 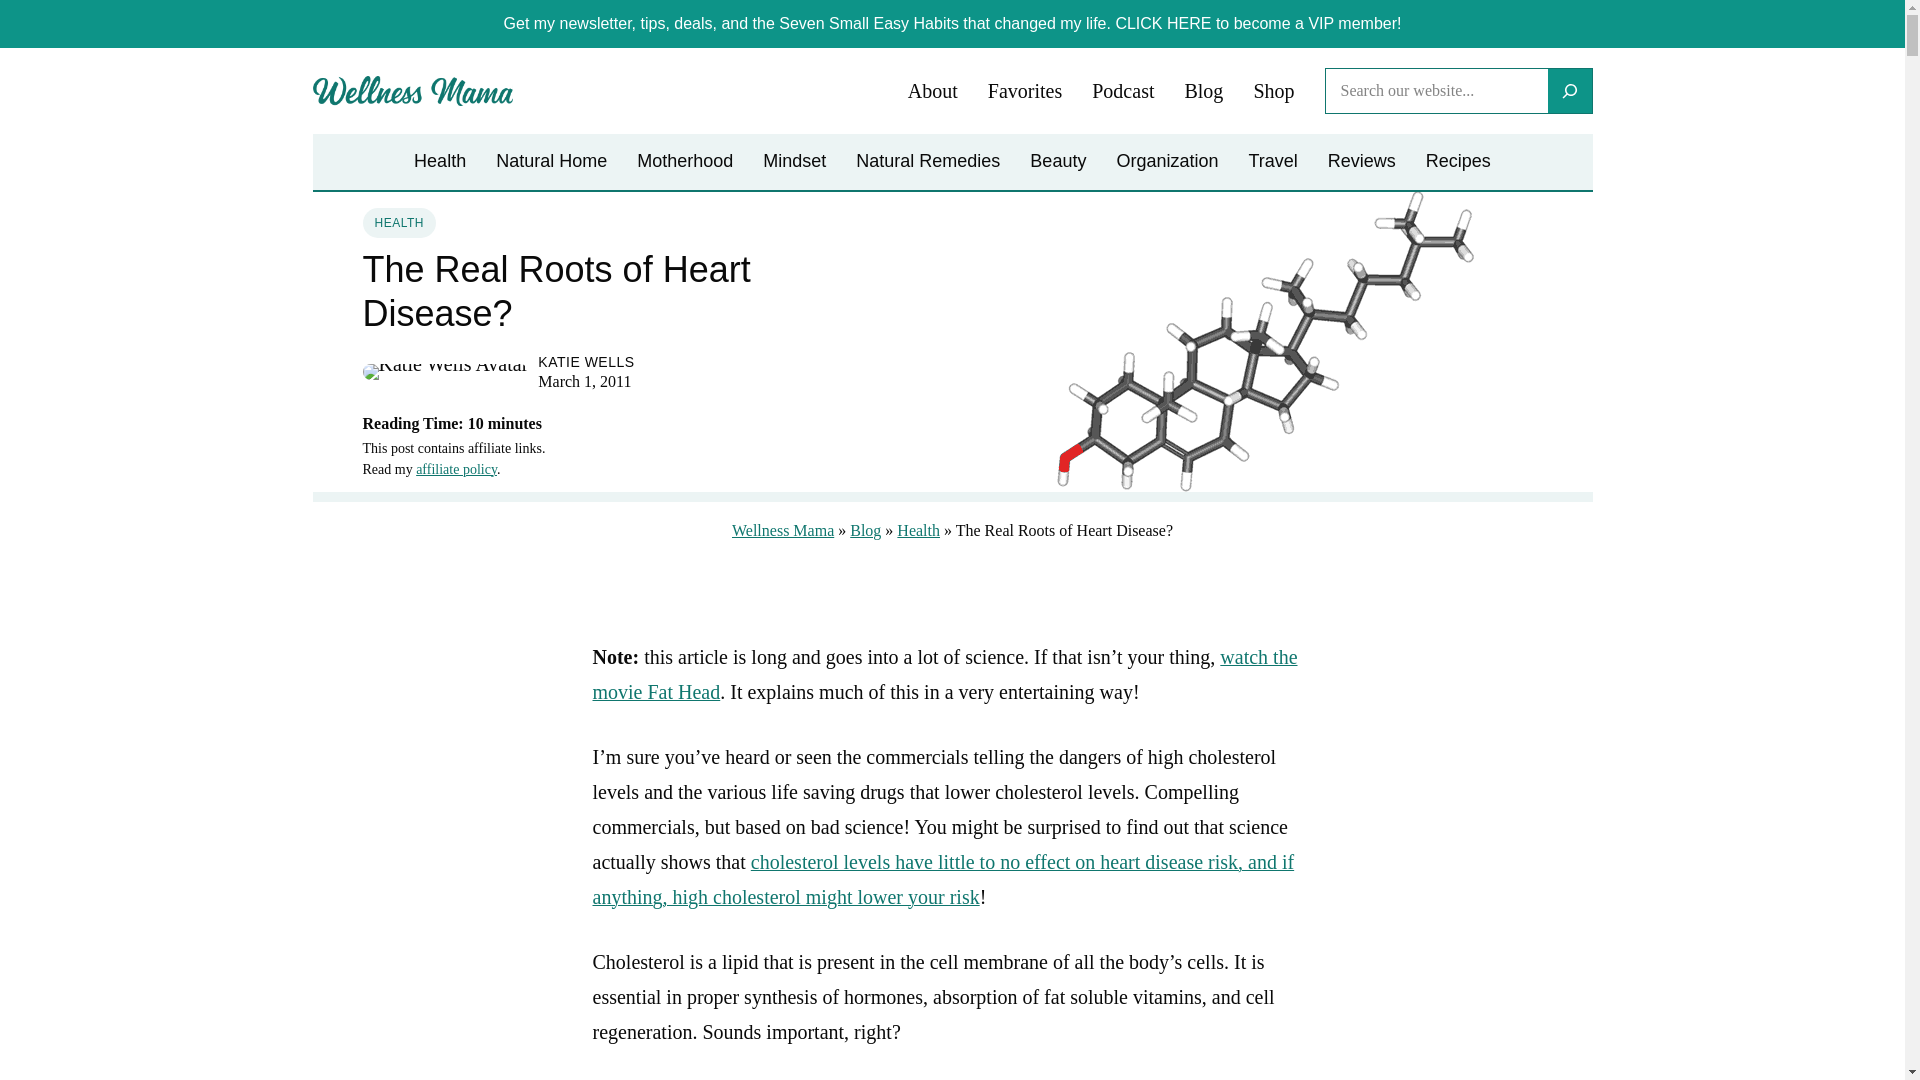 I want to click on Mindset, so click(x=794, y=162).